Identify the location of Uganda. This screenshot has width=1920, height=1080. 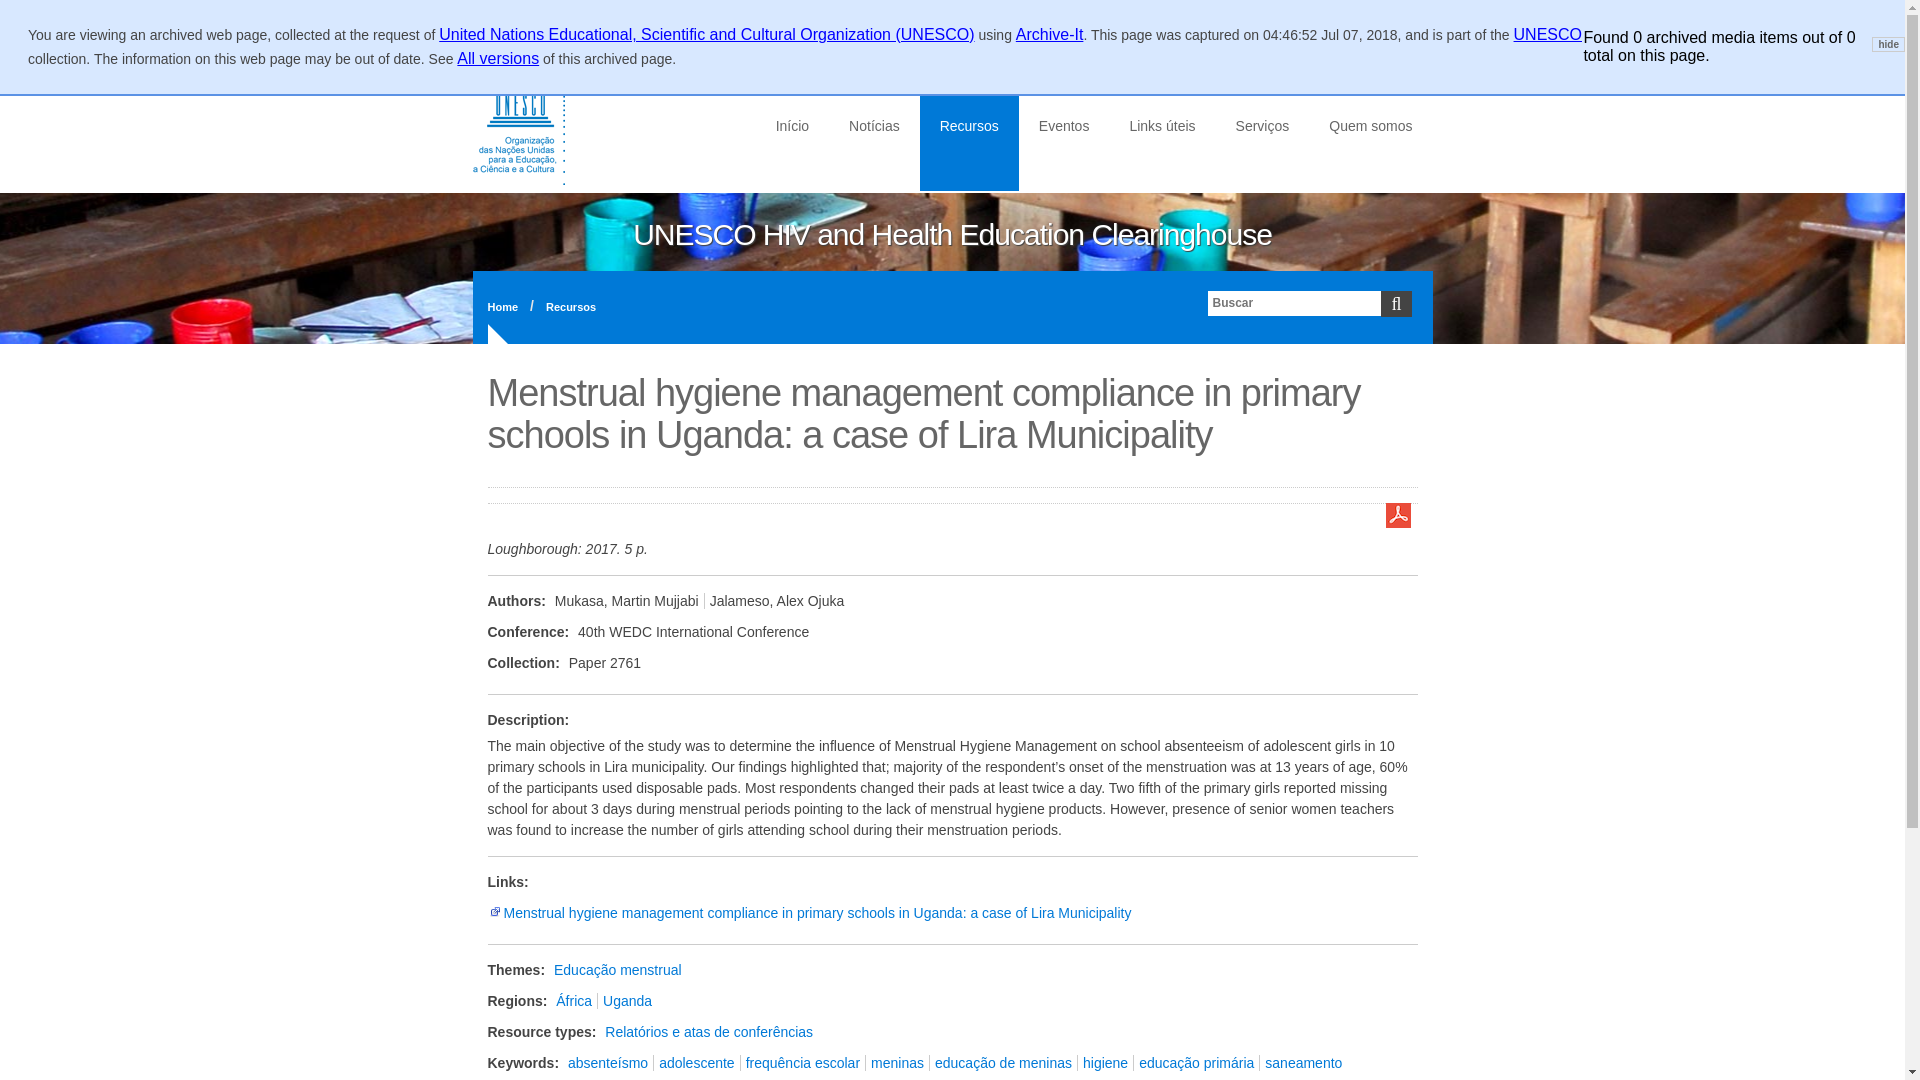
(627, 1000).